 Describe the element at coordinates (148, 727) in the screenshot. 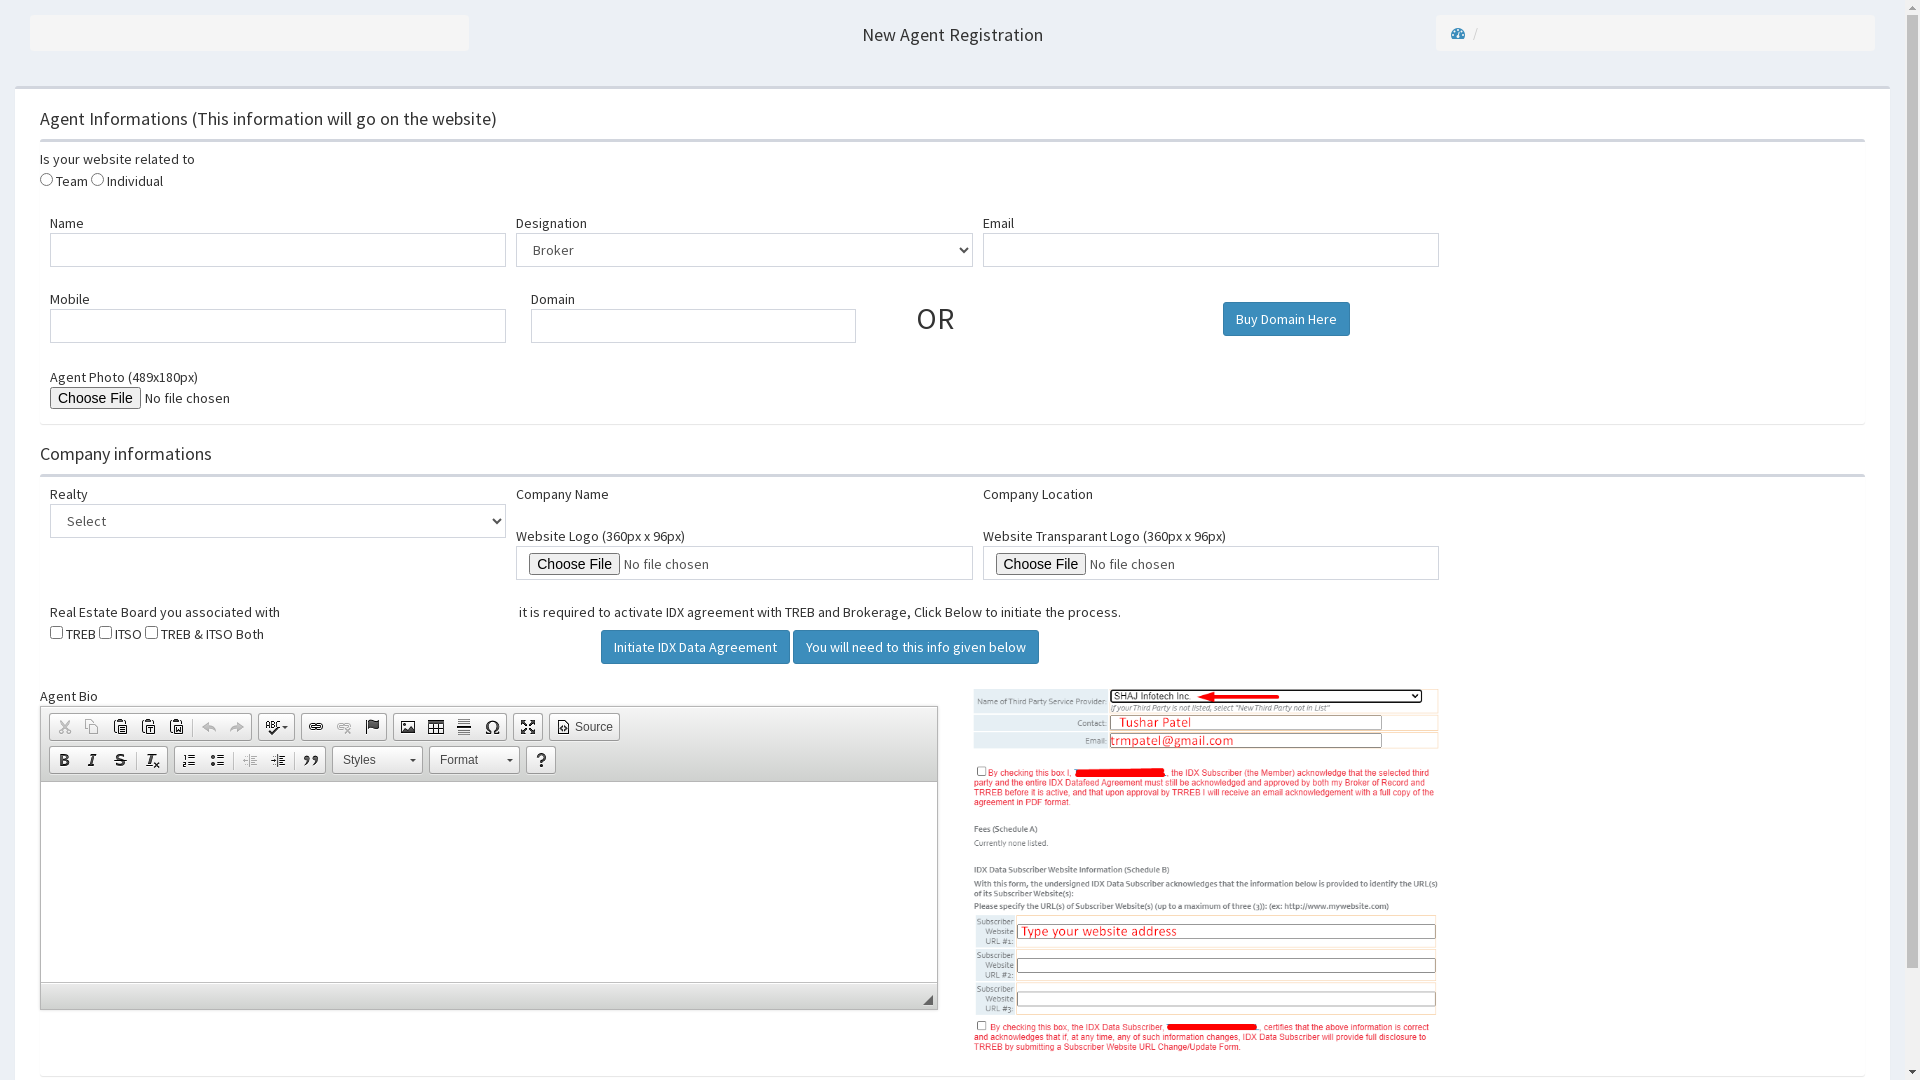

I see `Paste as plain text` at that location.